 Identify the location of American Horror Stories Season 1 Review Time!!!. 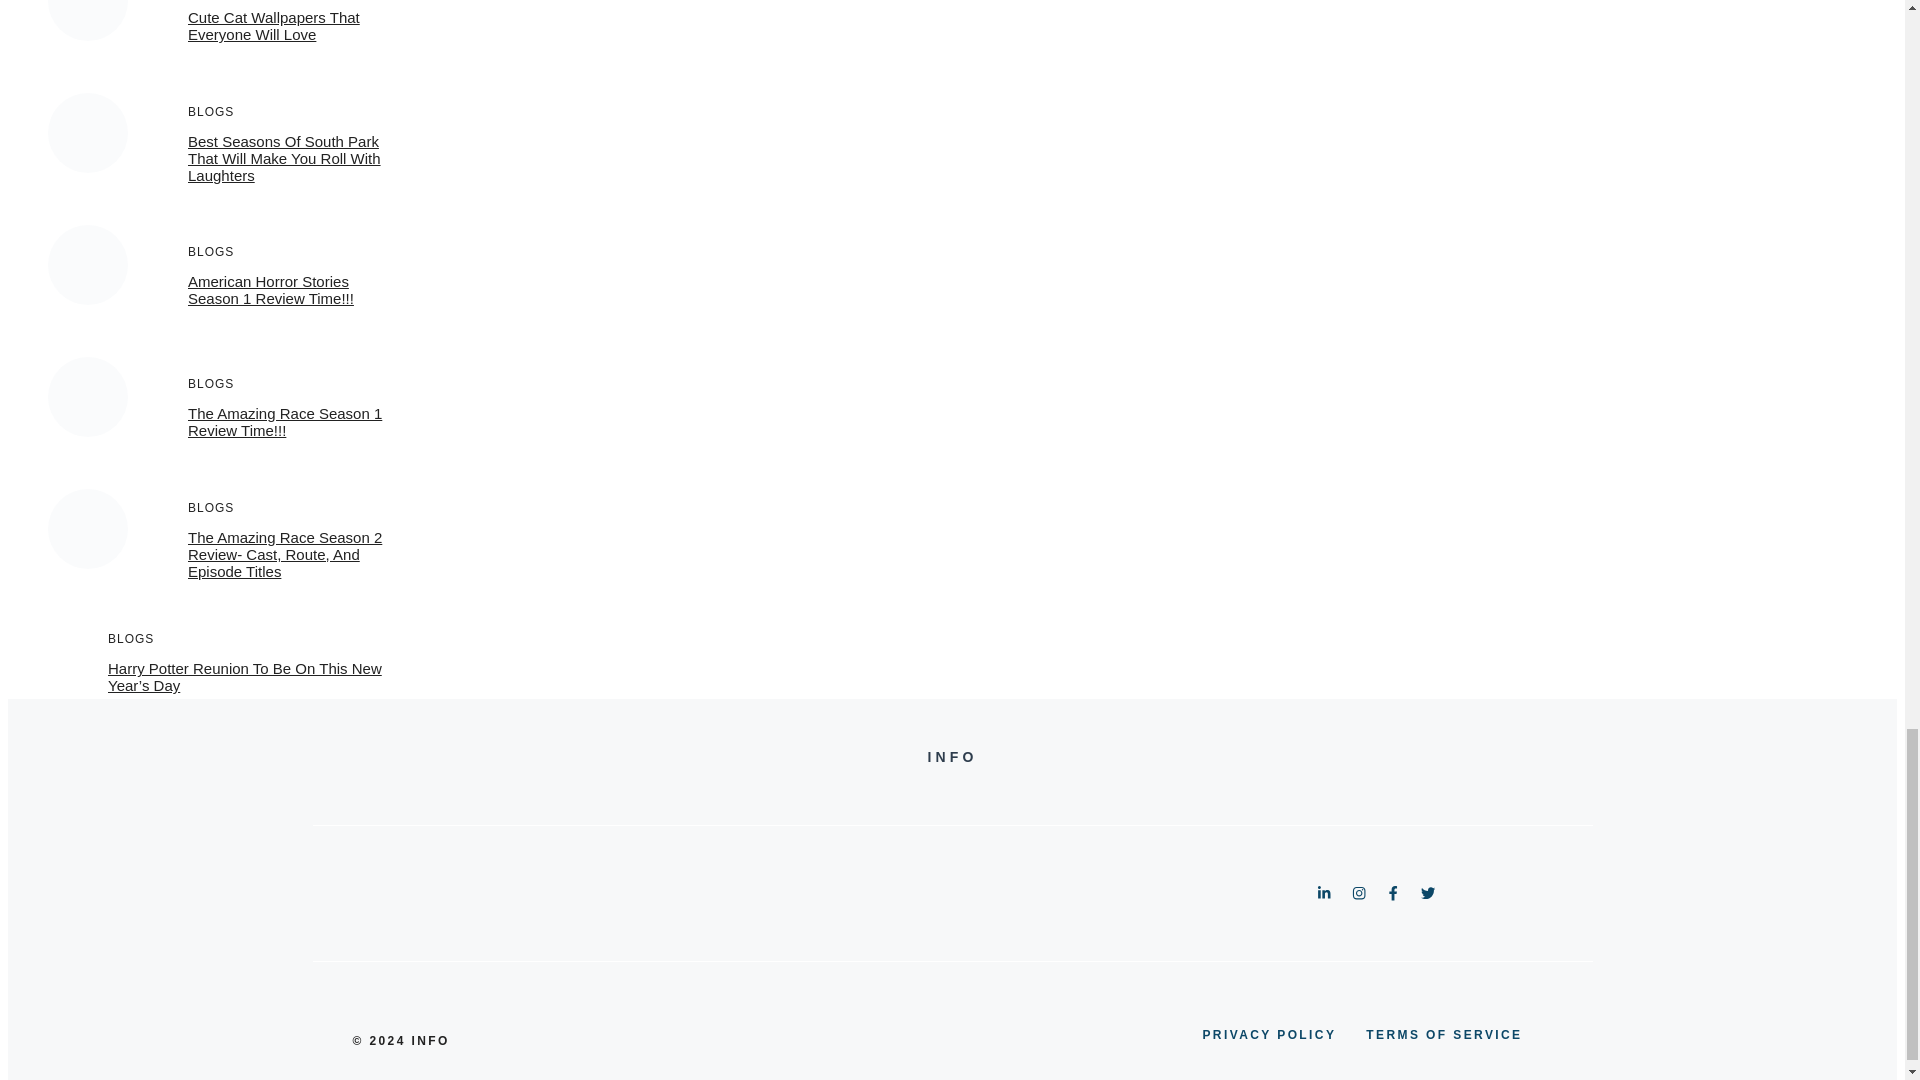
(270, 290).